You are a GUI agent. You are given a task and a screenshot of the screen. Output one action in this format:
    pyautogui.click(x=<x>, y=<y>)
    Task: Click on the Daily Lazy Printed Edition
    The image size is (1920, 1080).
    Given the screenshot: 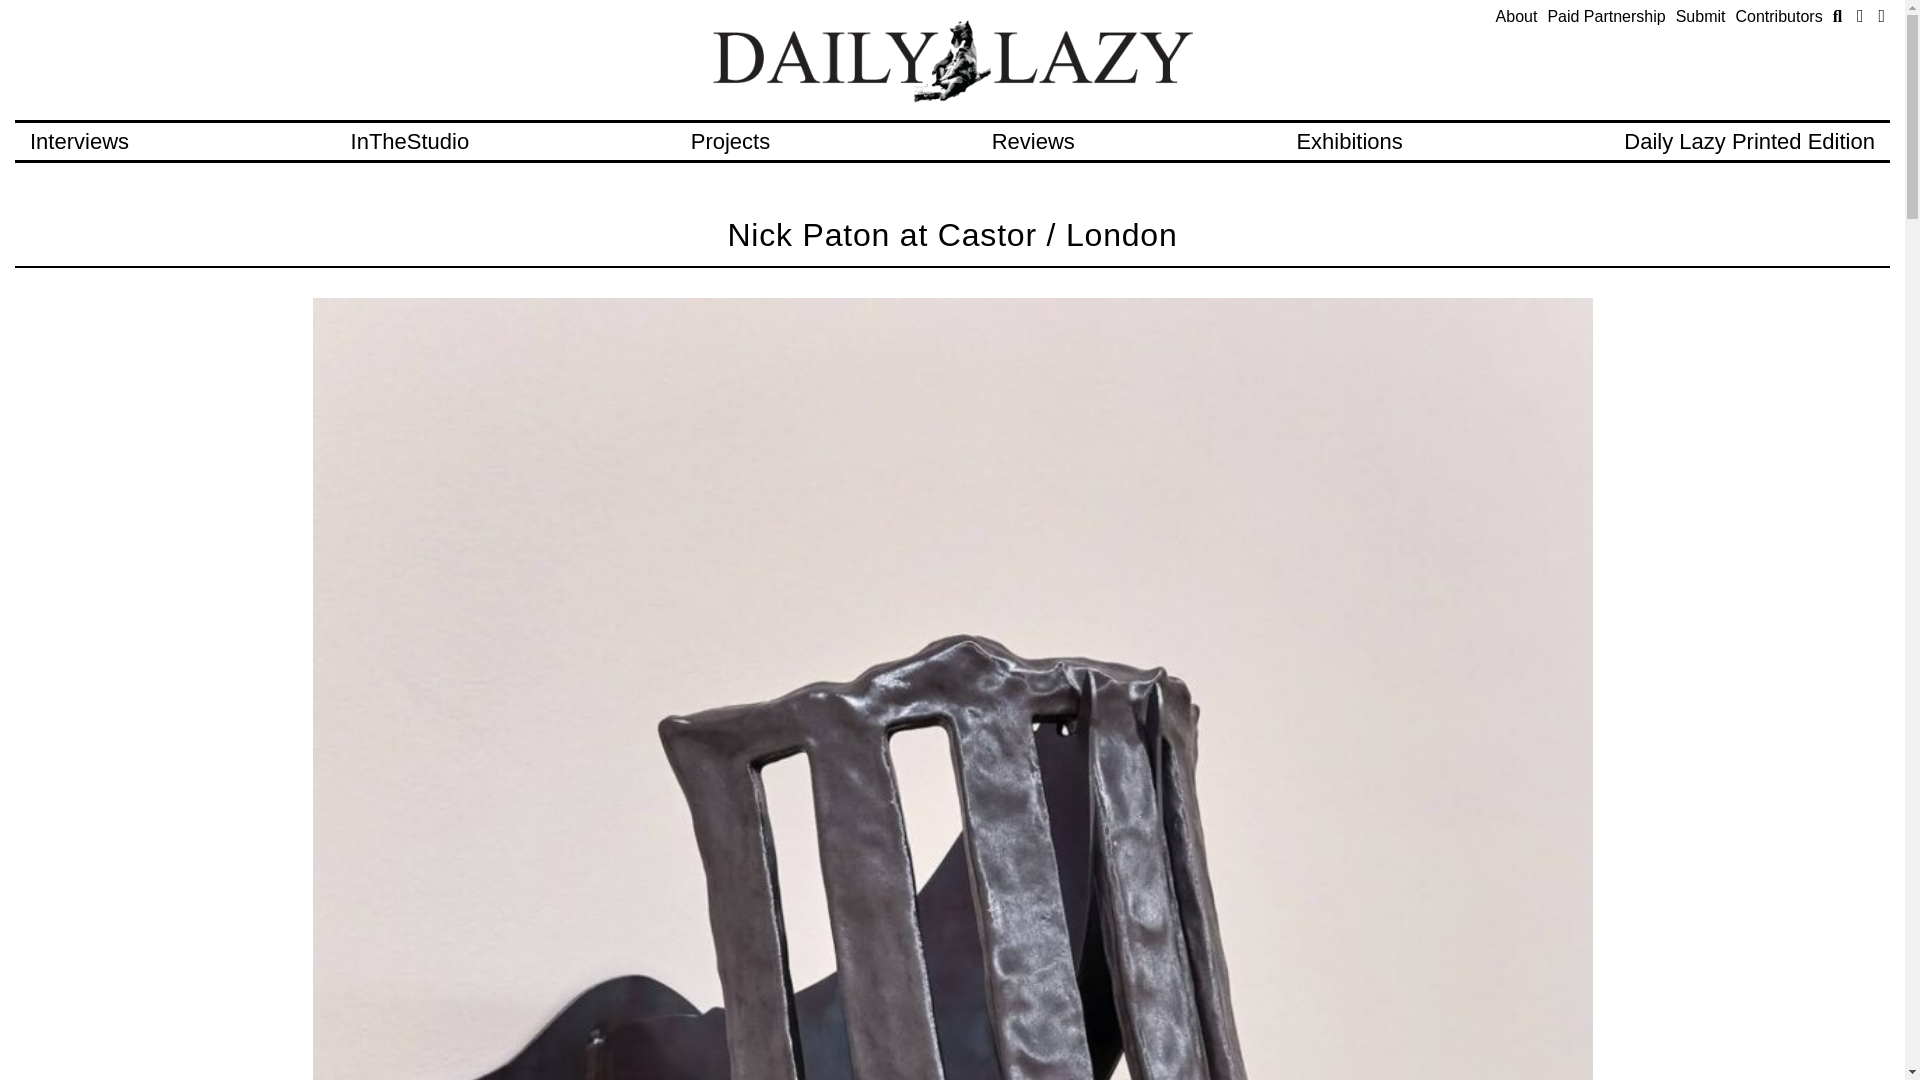 What is the action you would take?
    pyautogui.click(x=1750, y=141)
    